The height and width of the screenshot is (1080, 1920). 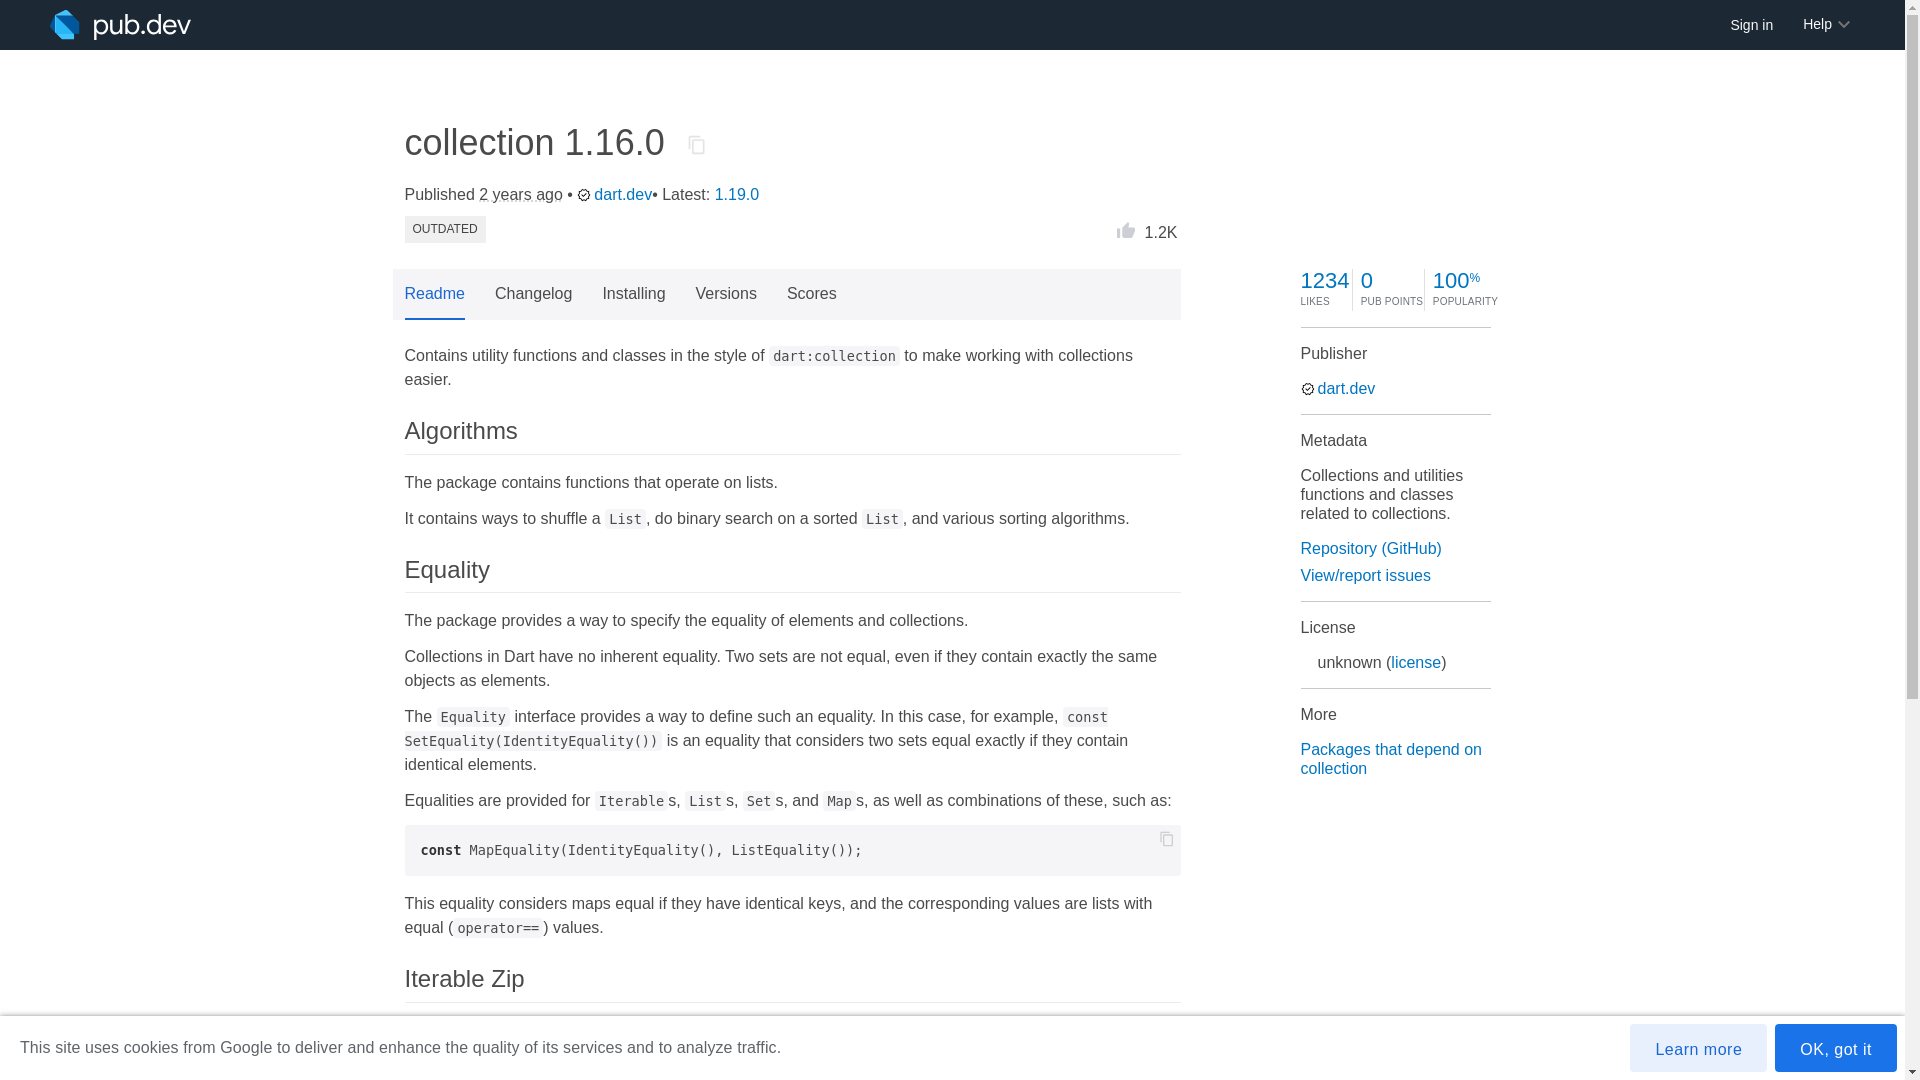 What do you see at coordinates (726, 294) in the screenshot?
I see `Versions` at bounding box center [726, 294].